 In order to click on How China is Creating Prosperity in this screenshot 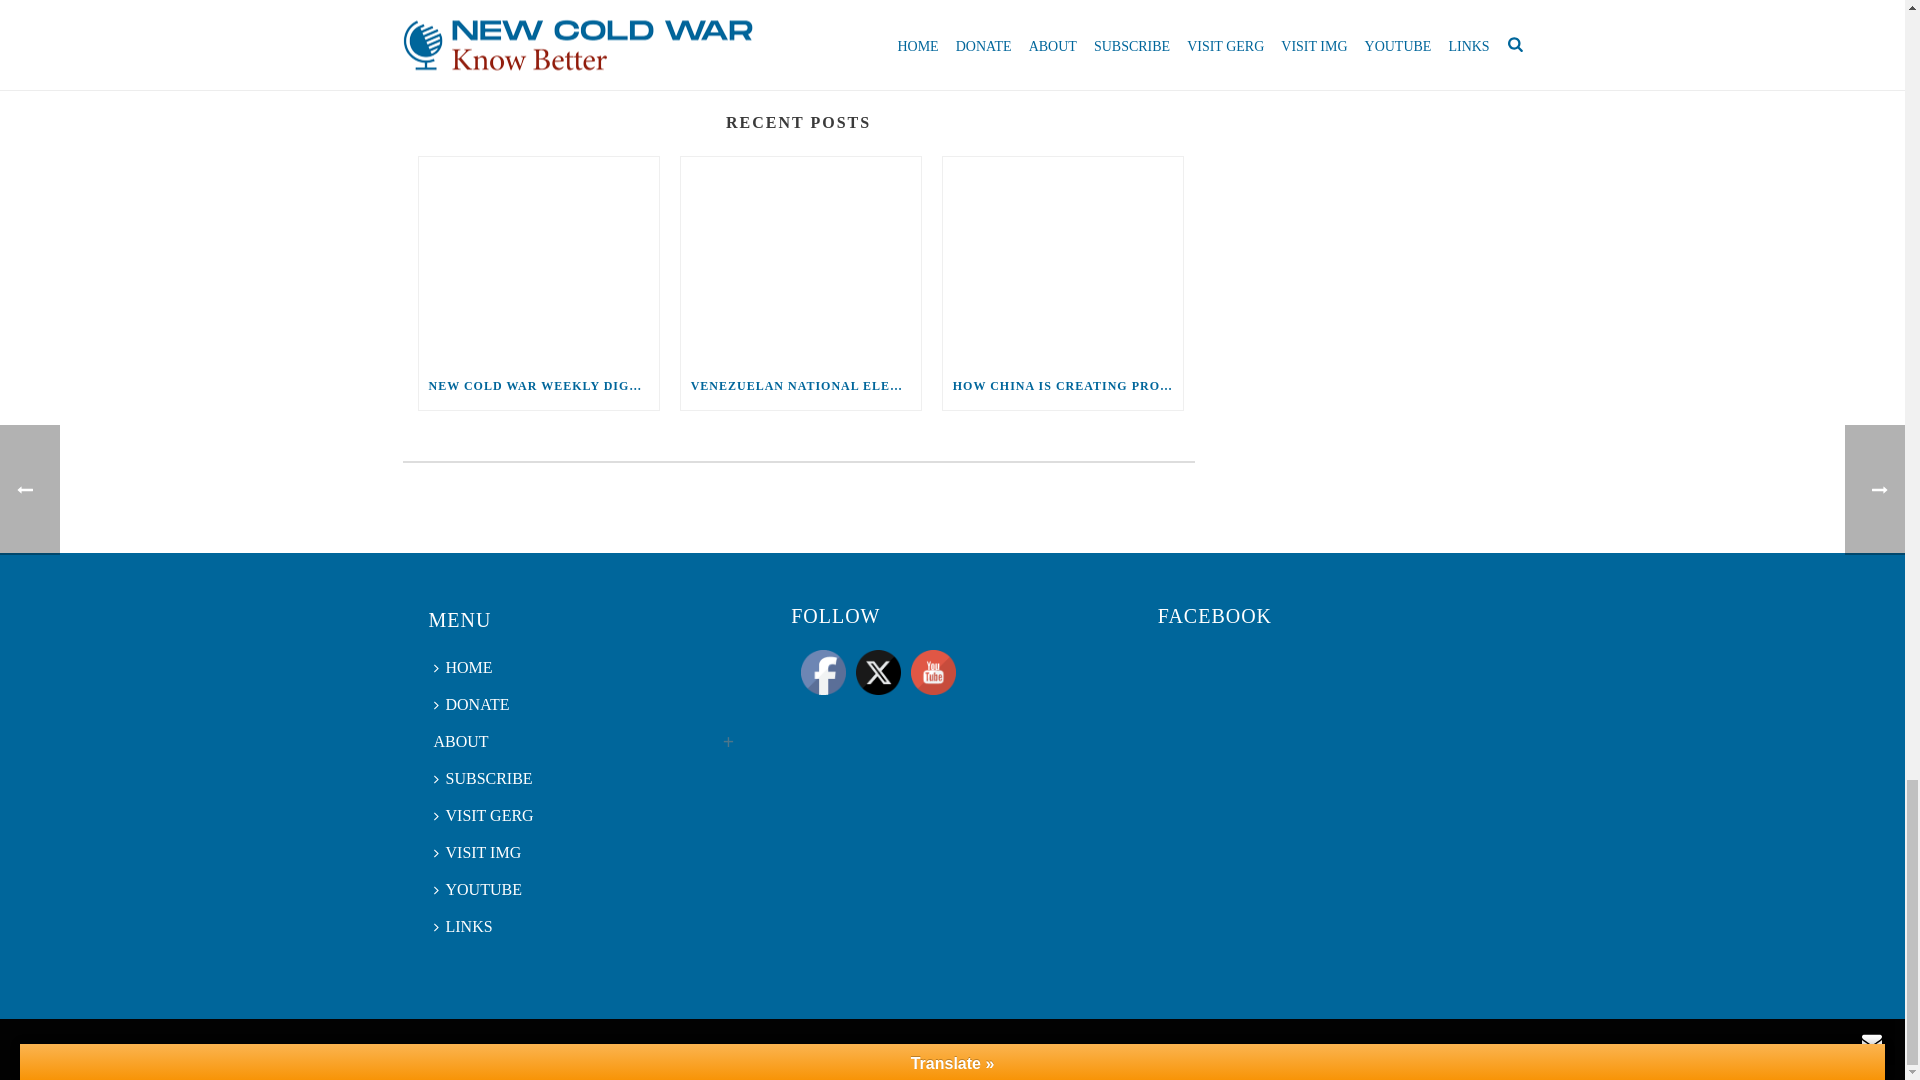, I will do `click(1062, 258)`.